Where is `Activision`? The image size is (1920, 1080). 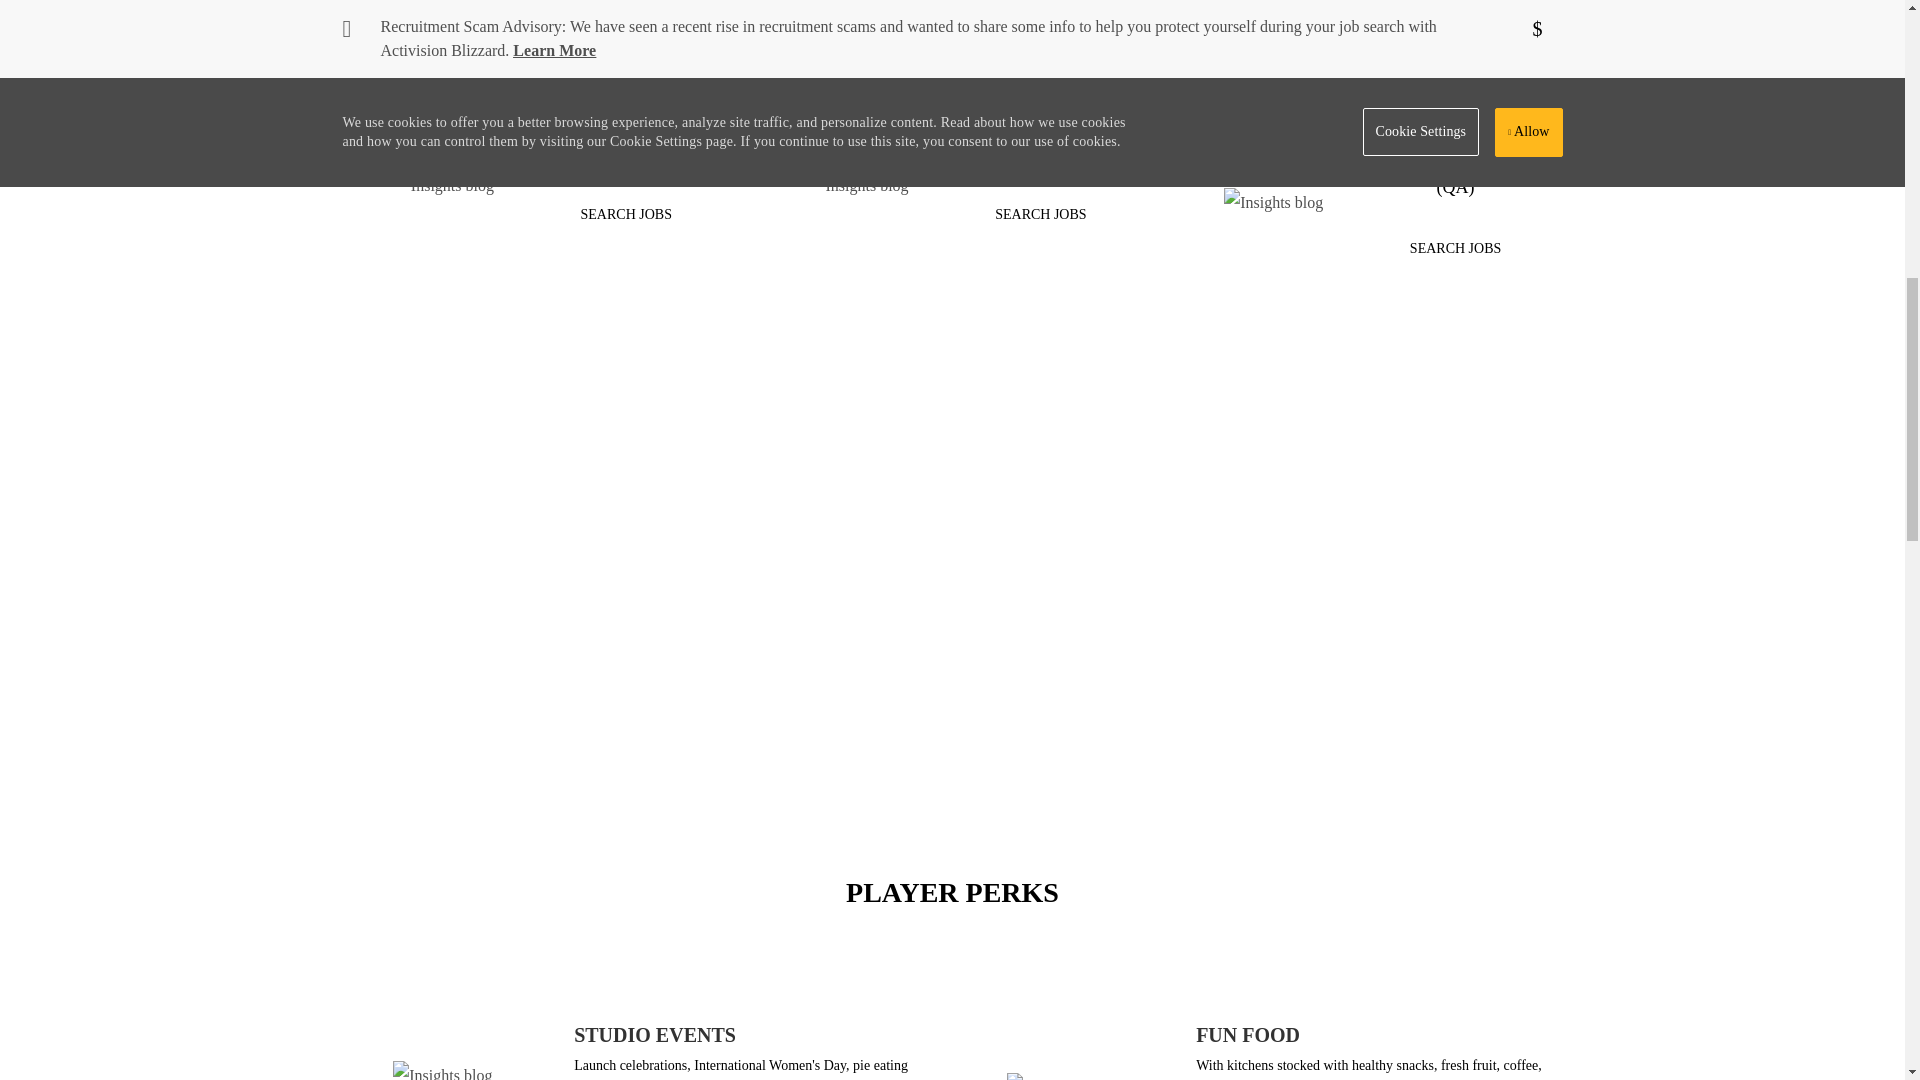
Activision is located at coordinates (1200, 680).